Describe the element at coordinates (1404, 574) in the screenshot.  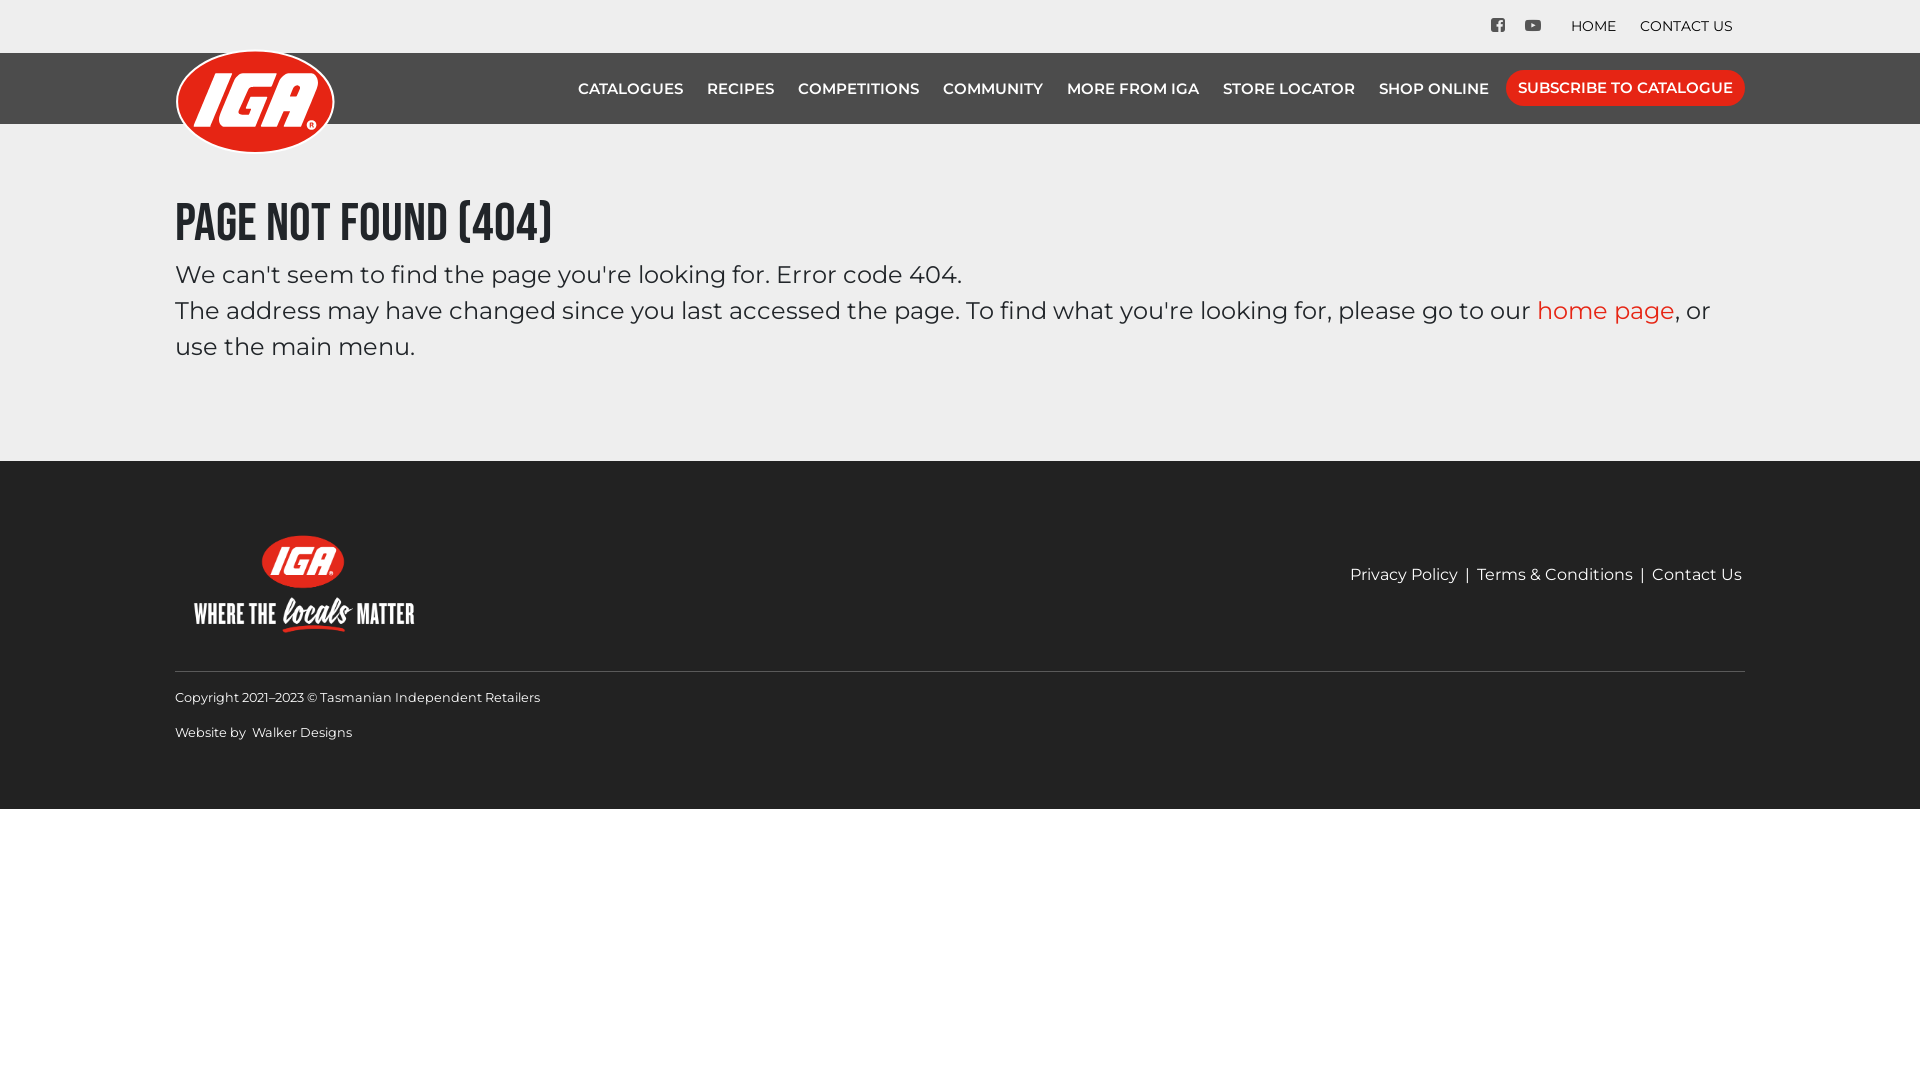
I see `Privacy Policy` at that location.